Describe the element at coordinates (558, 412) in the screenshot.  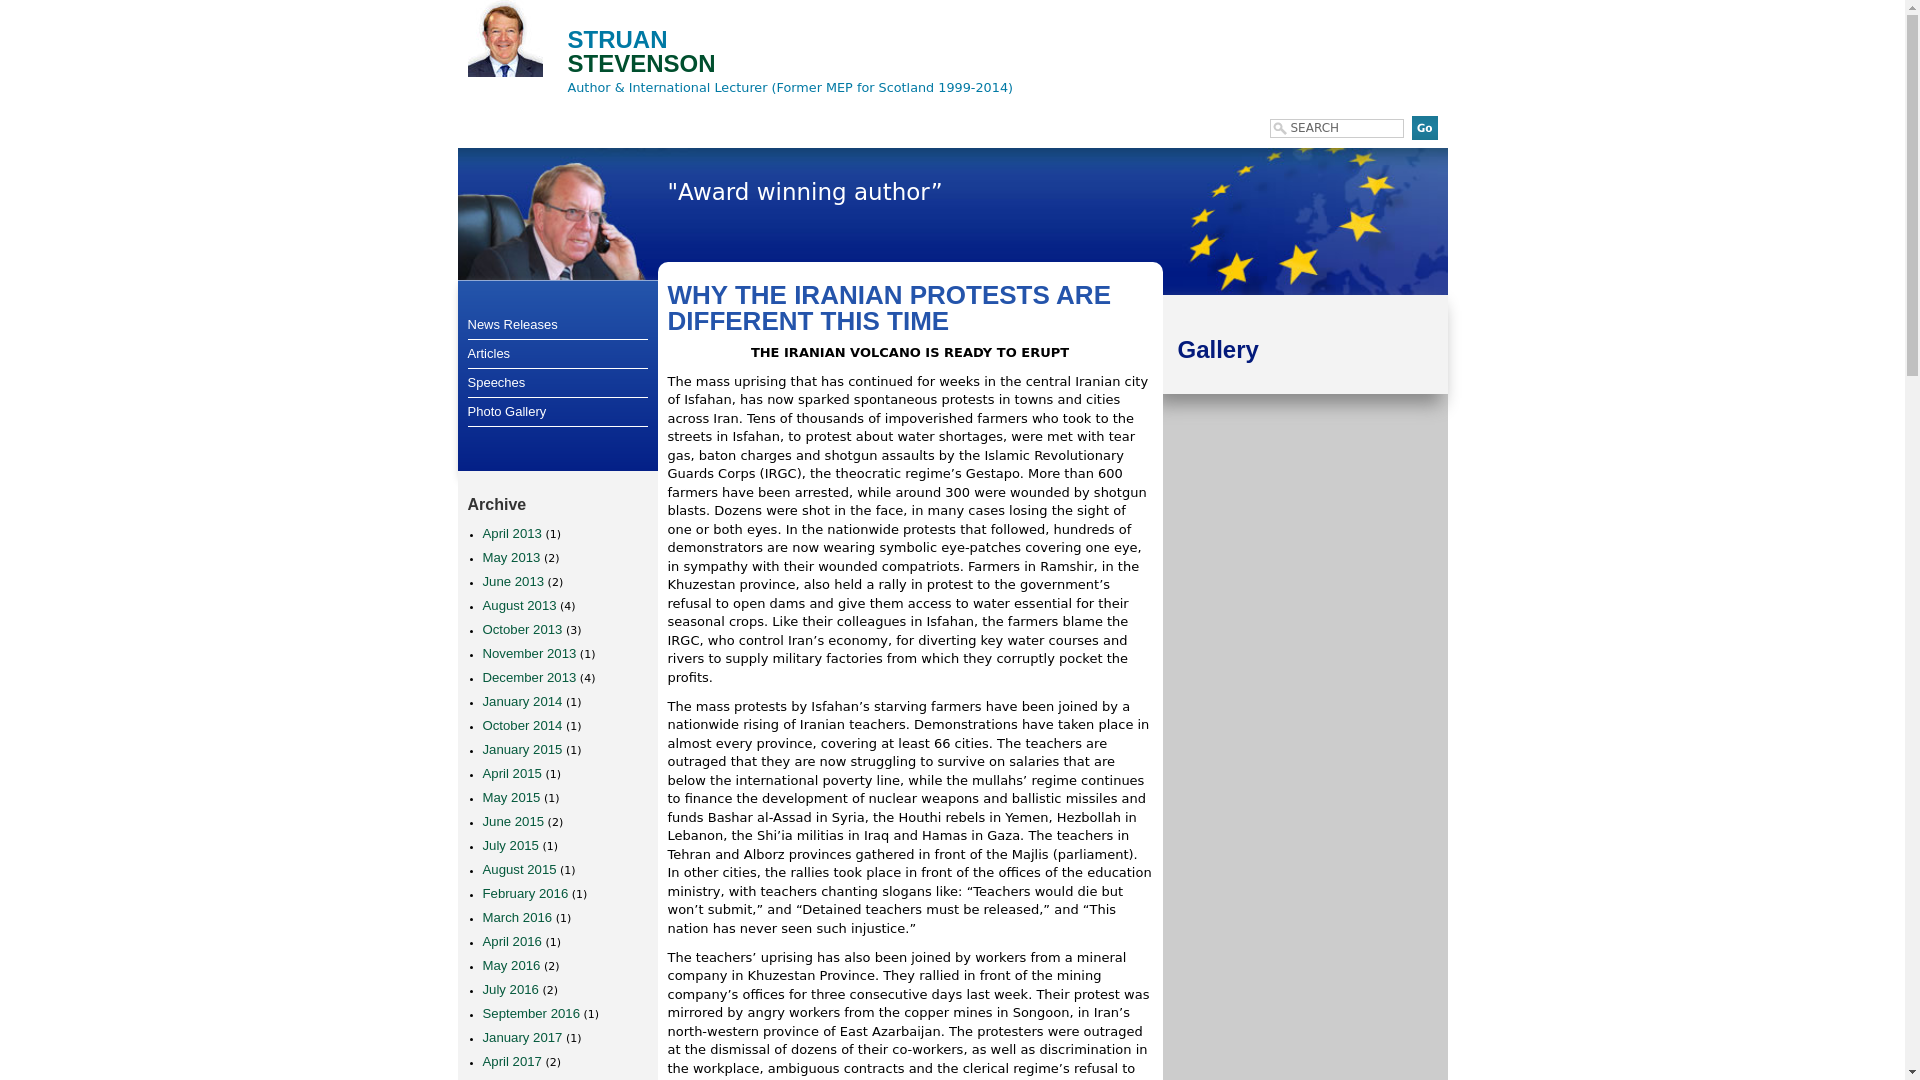
I see `Photo Gallery` at that location.